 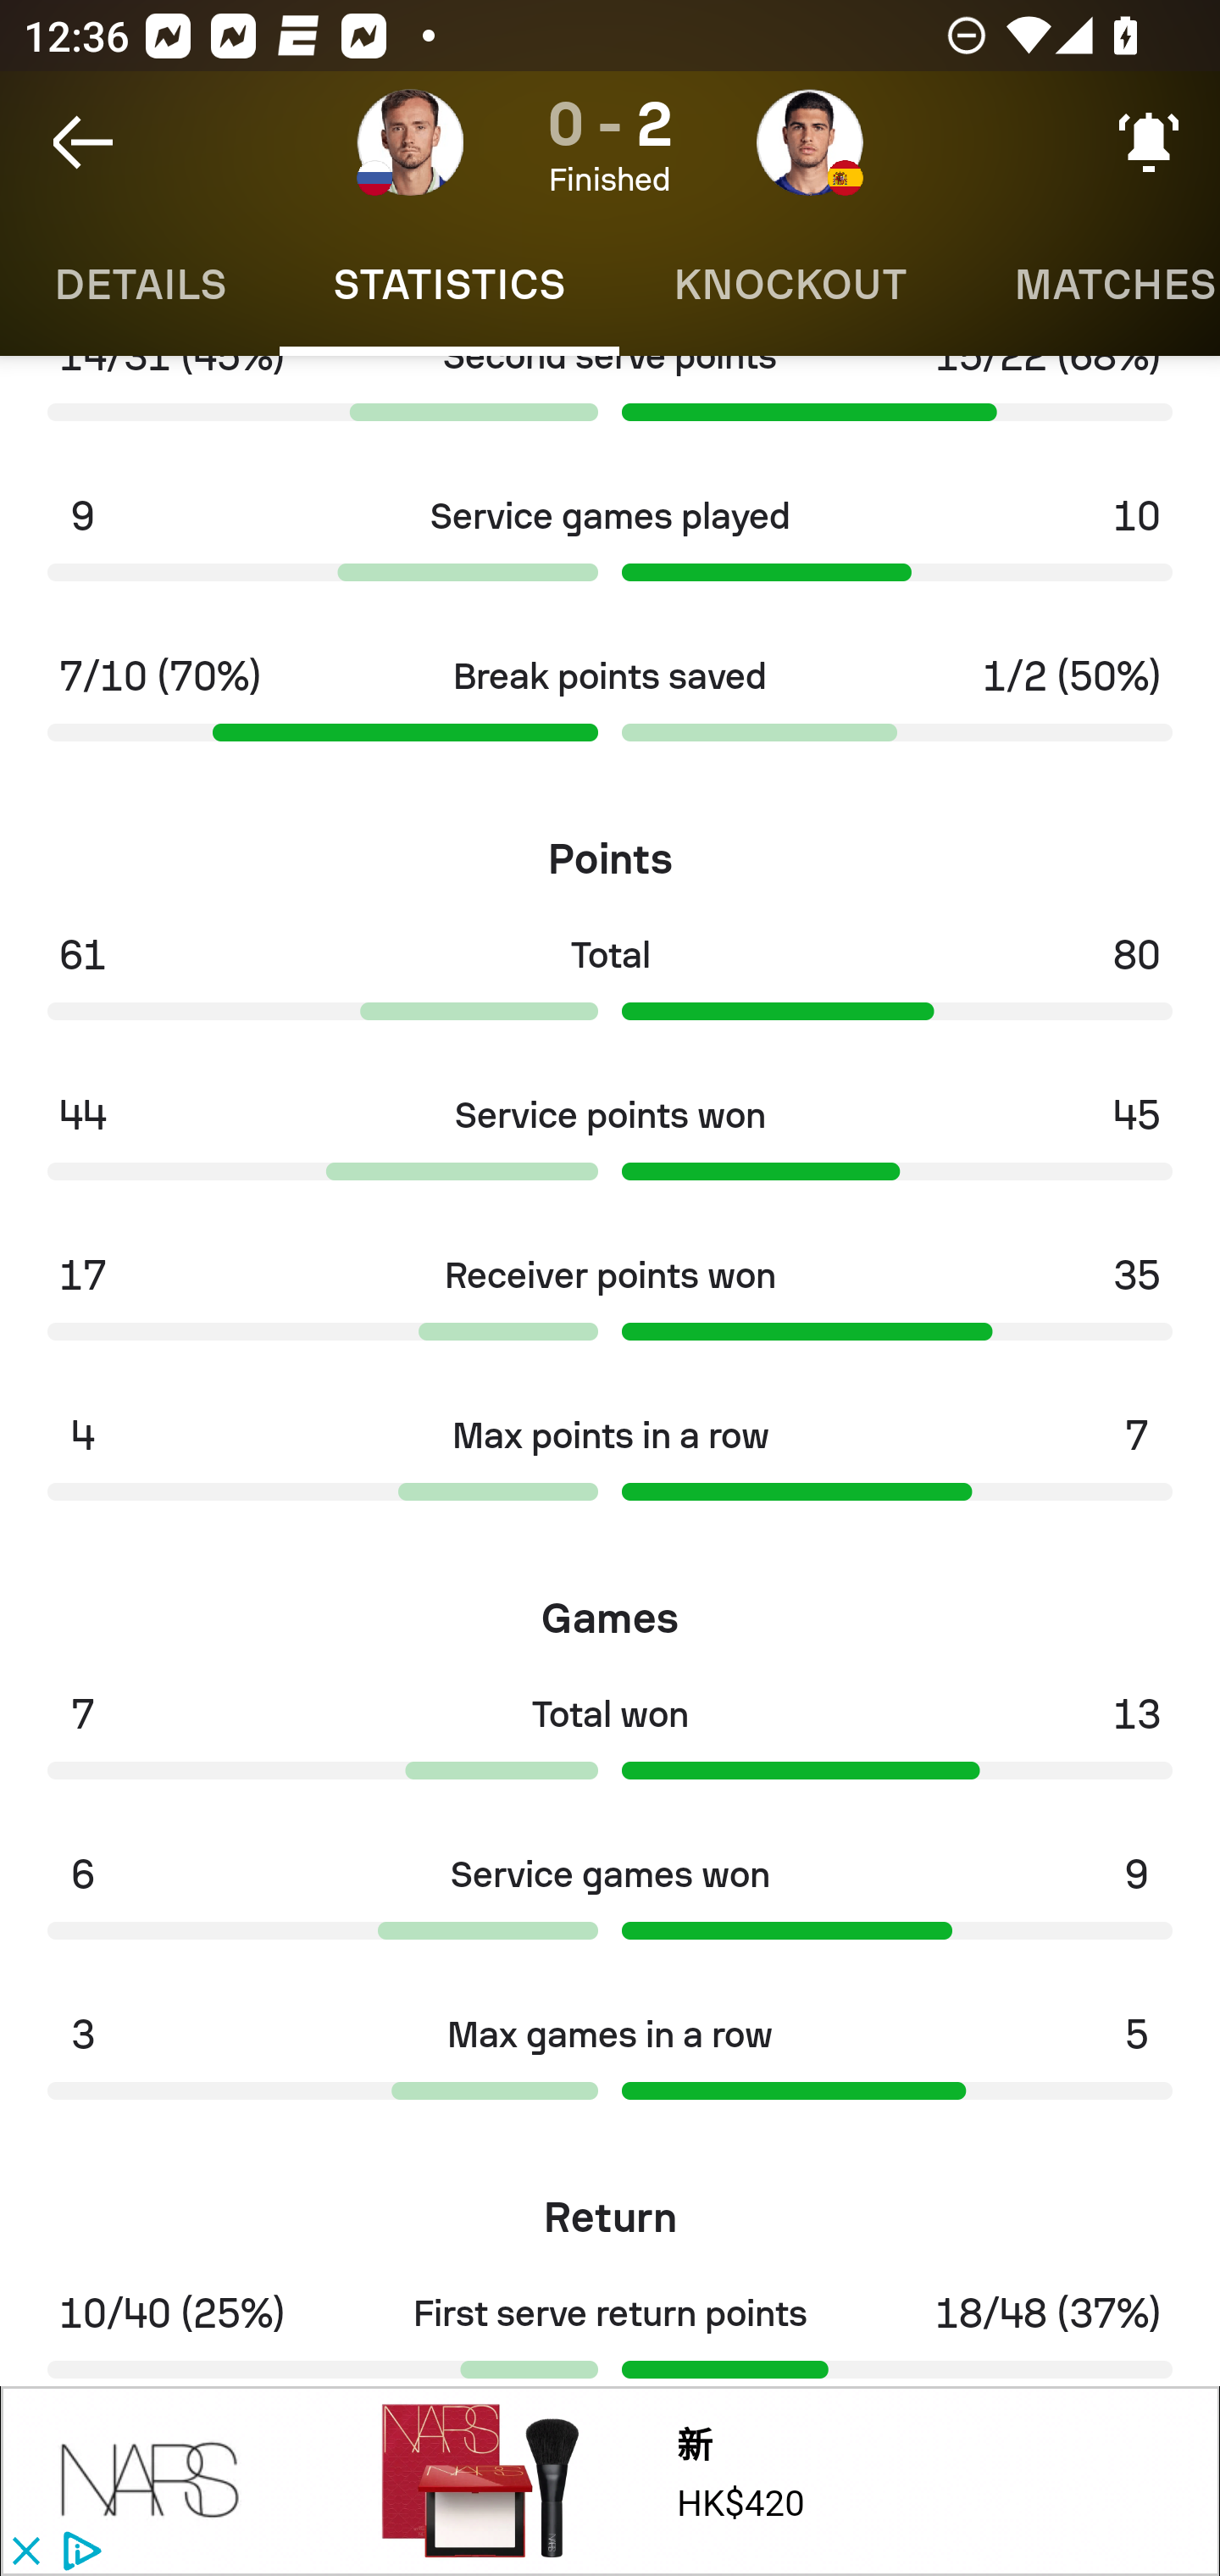 What do you see at coordinates (610, 2207) in the screenshot?
I see `Return` at bounding box center [610, 2207].